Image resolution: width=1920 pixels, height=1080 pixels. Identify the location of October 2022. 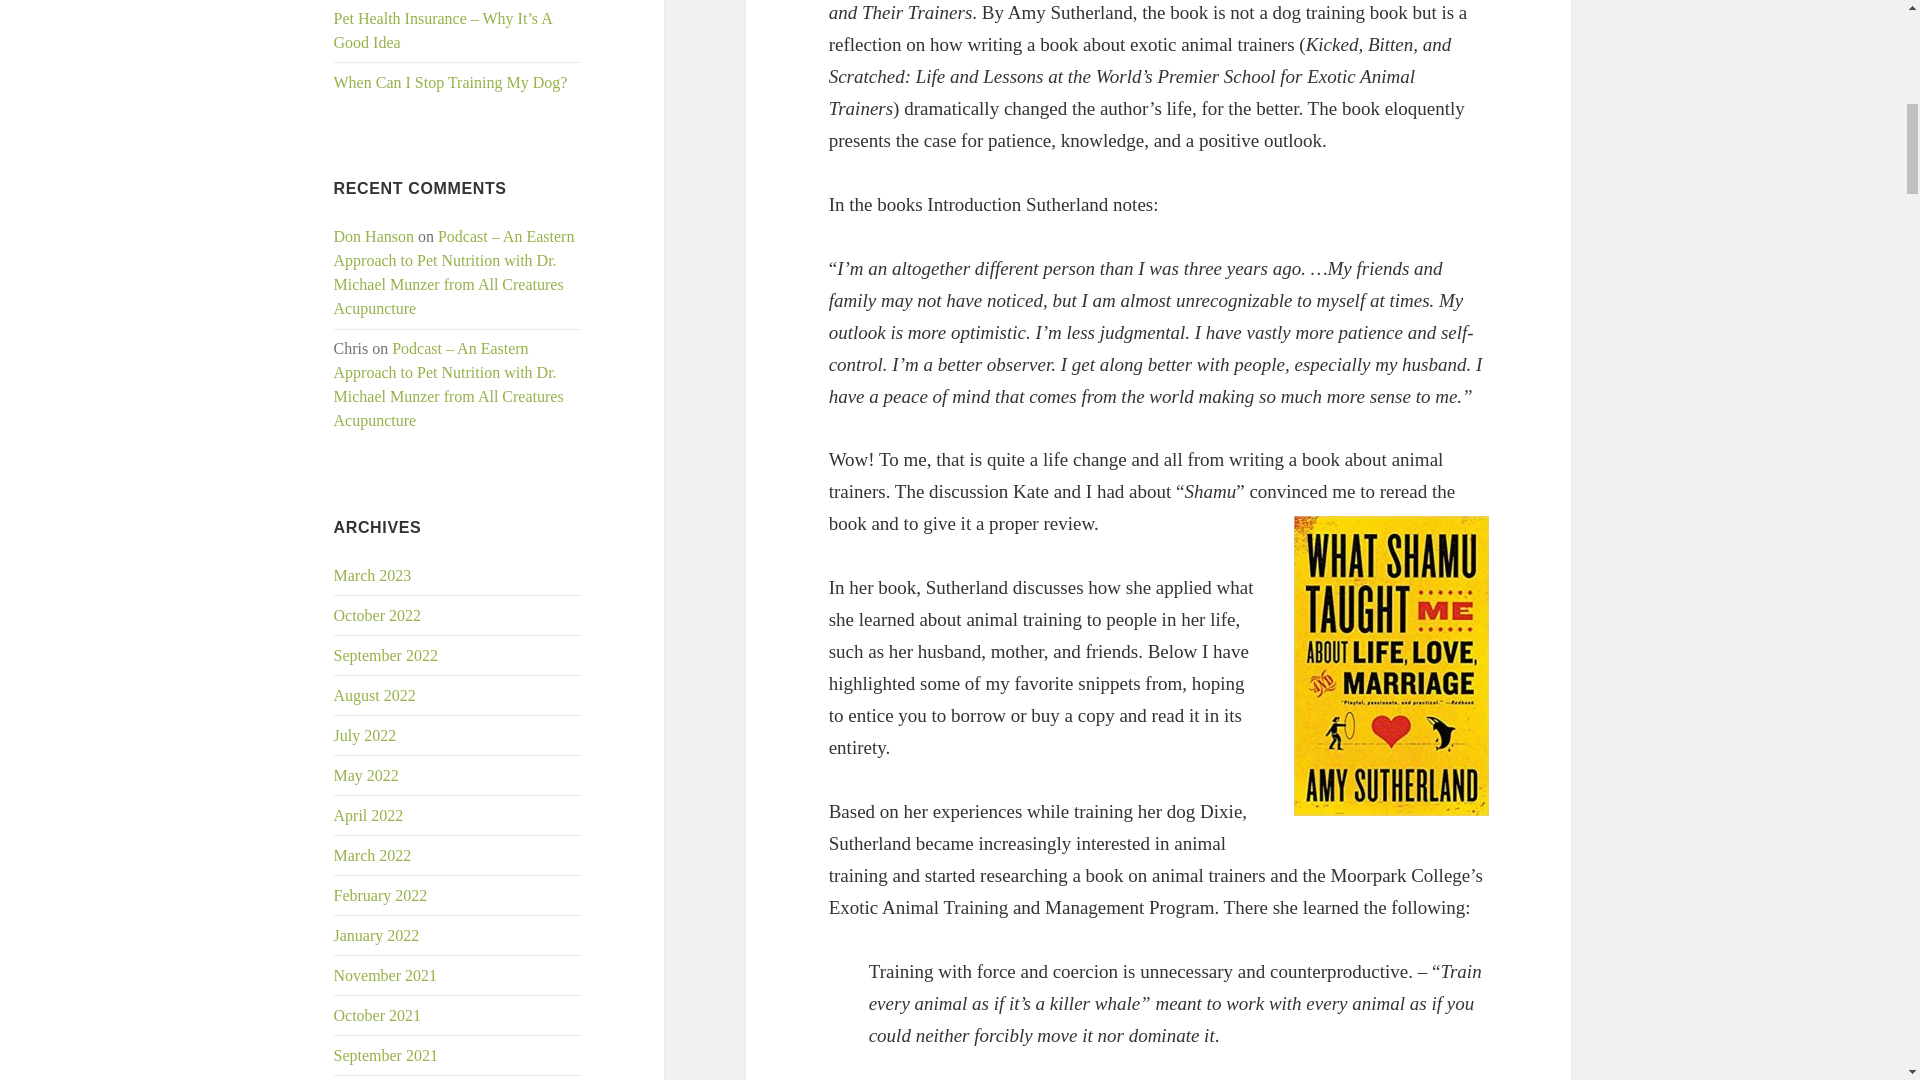
(378, 615).